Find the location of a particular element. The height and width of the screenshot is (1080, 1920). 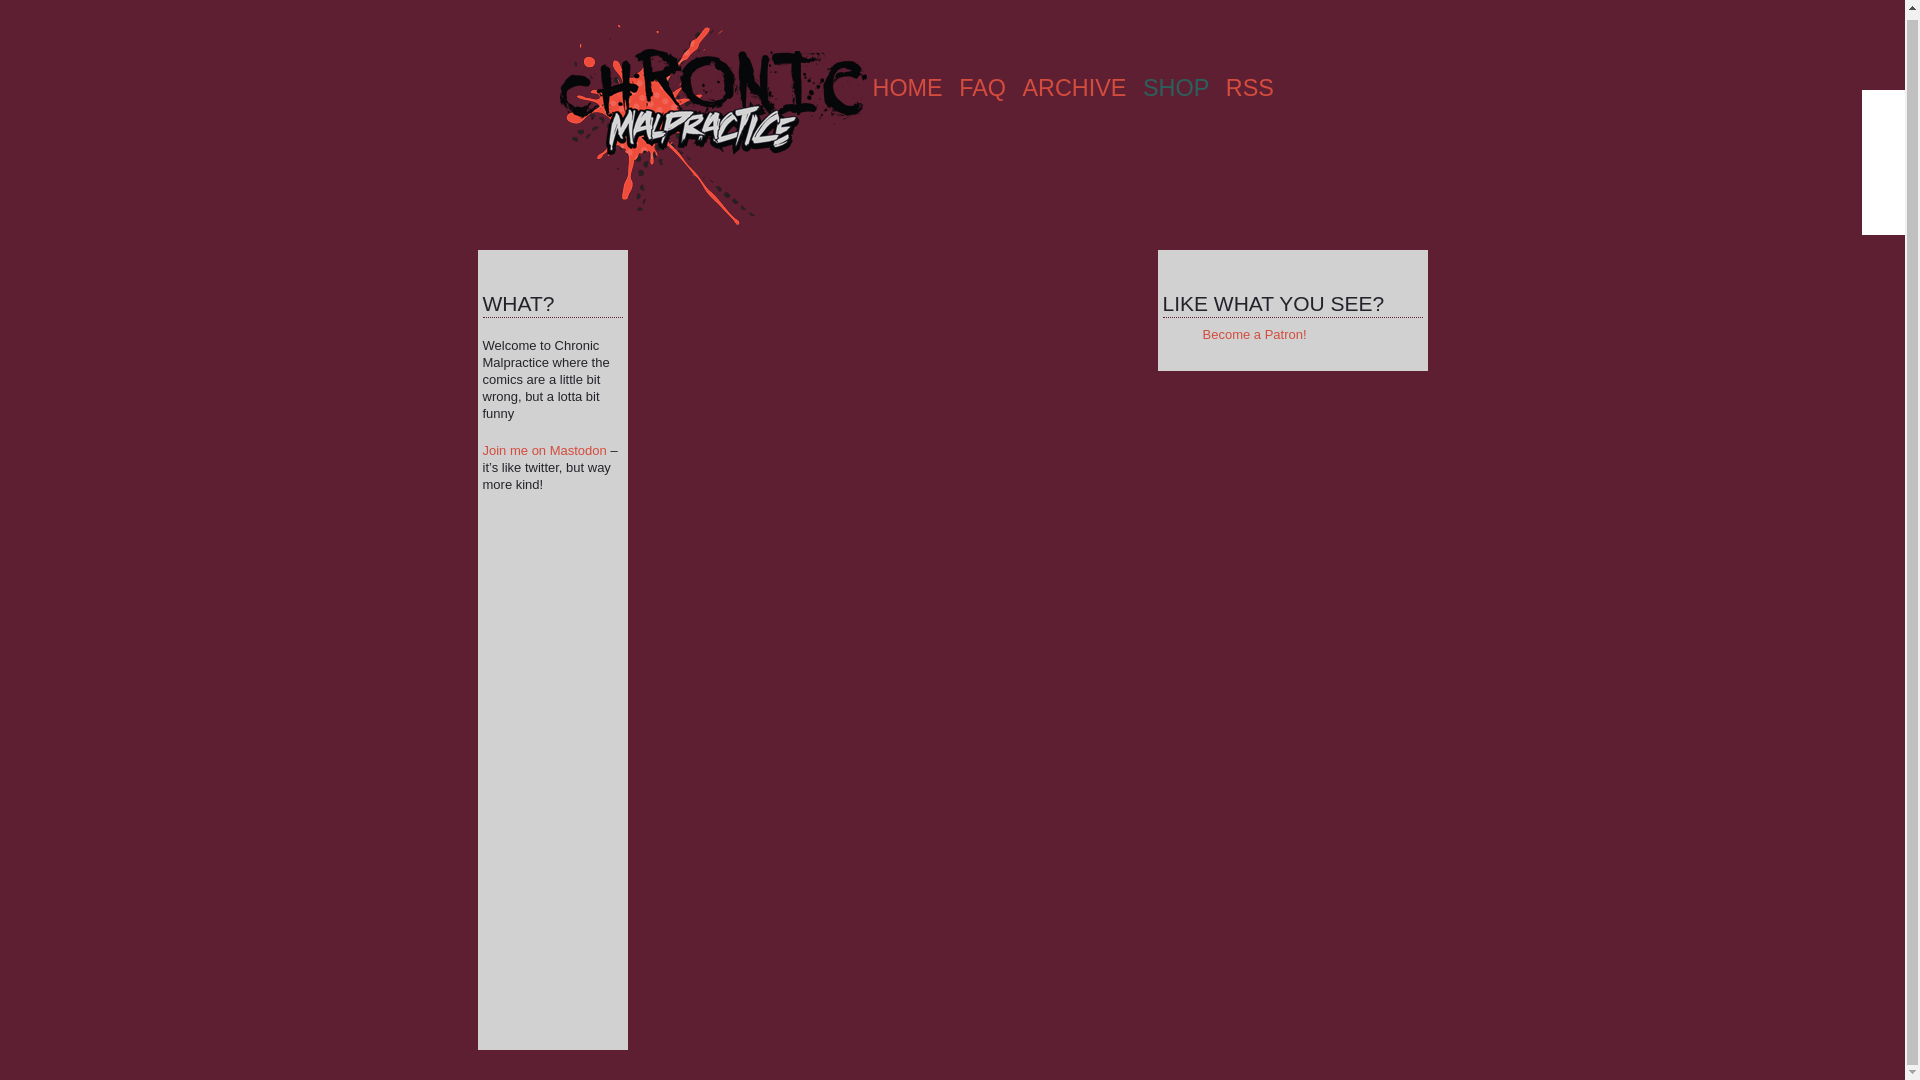

Become the best patron is located at coordinates (1886, 112).